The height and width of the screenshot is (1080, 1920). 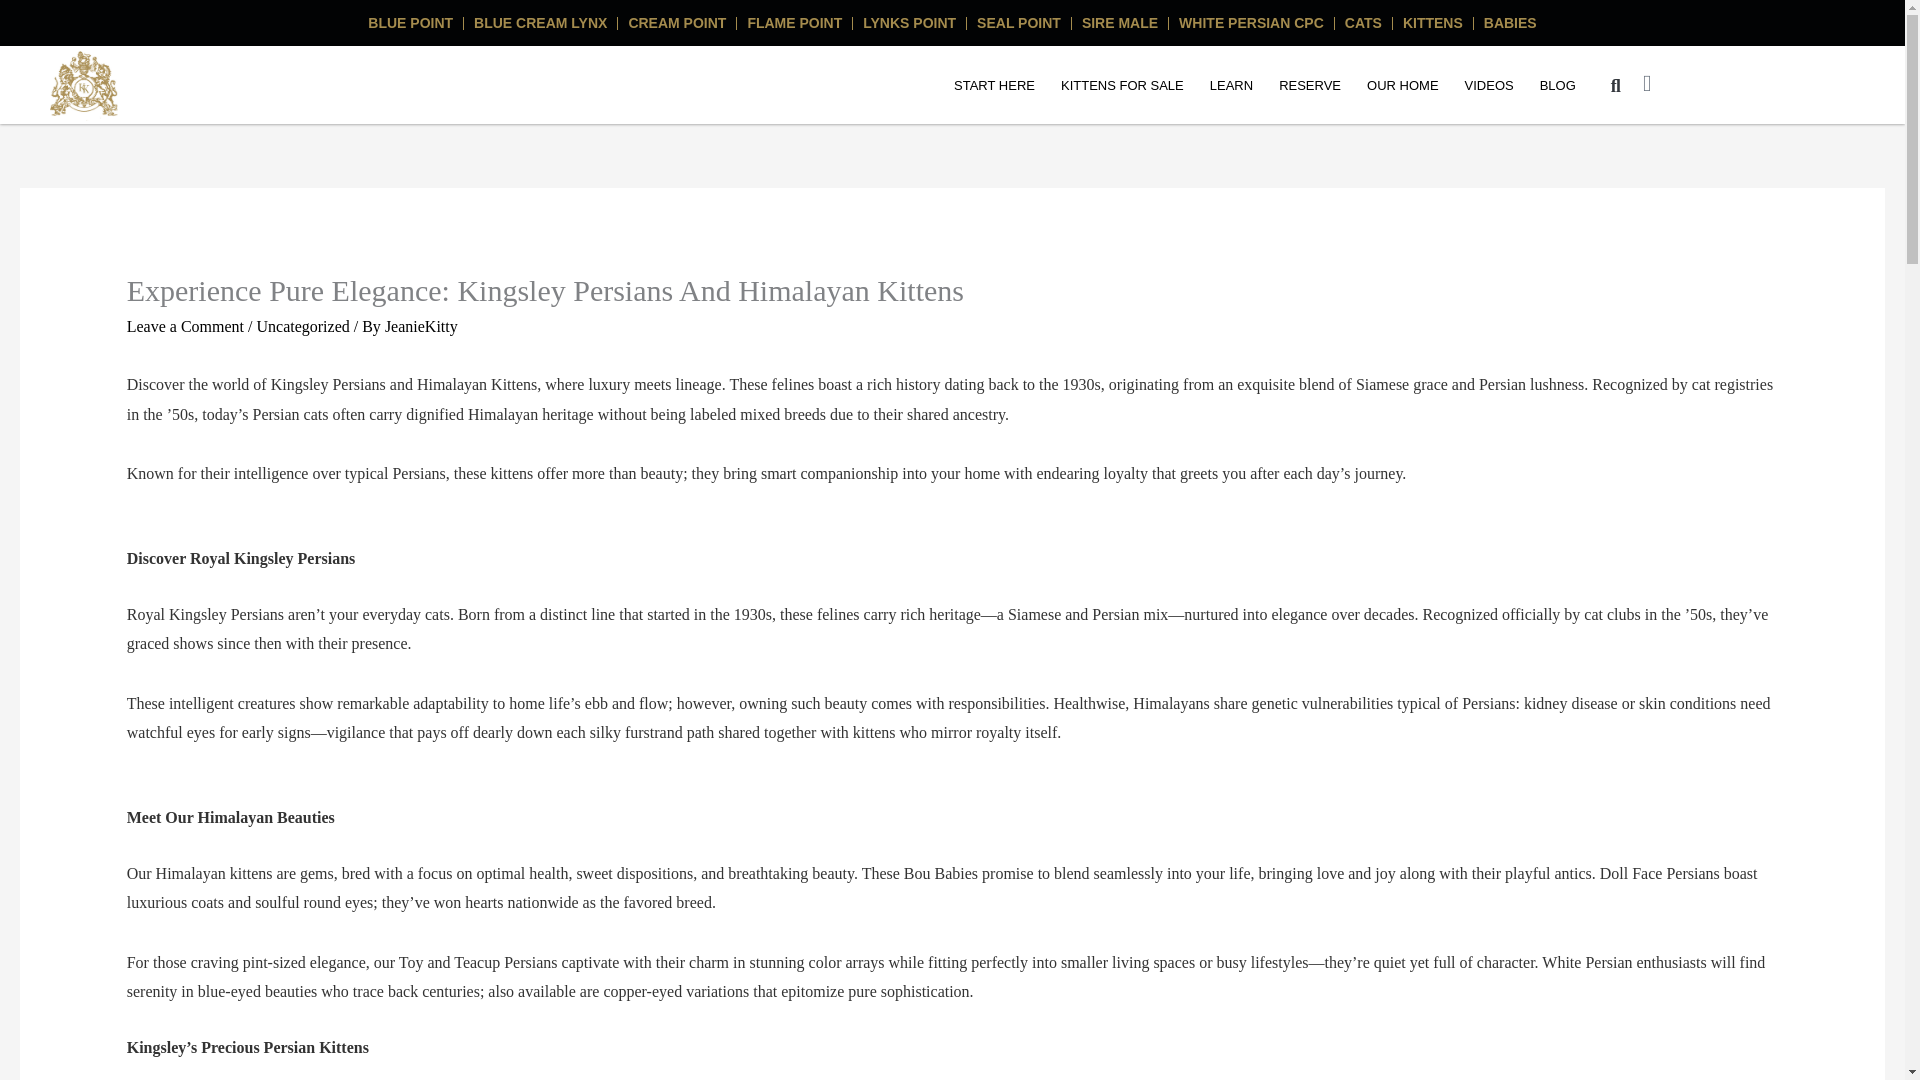 I want to click on CREAM POINT, so click(x=676, y=22).